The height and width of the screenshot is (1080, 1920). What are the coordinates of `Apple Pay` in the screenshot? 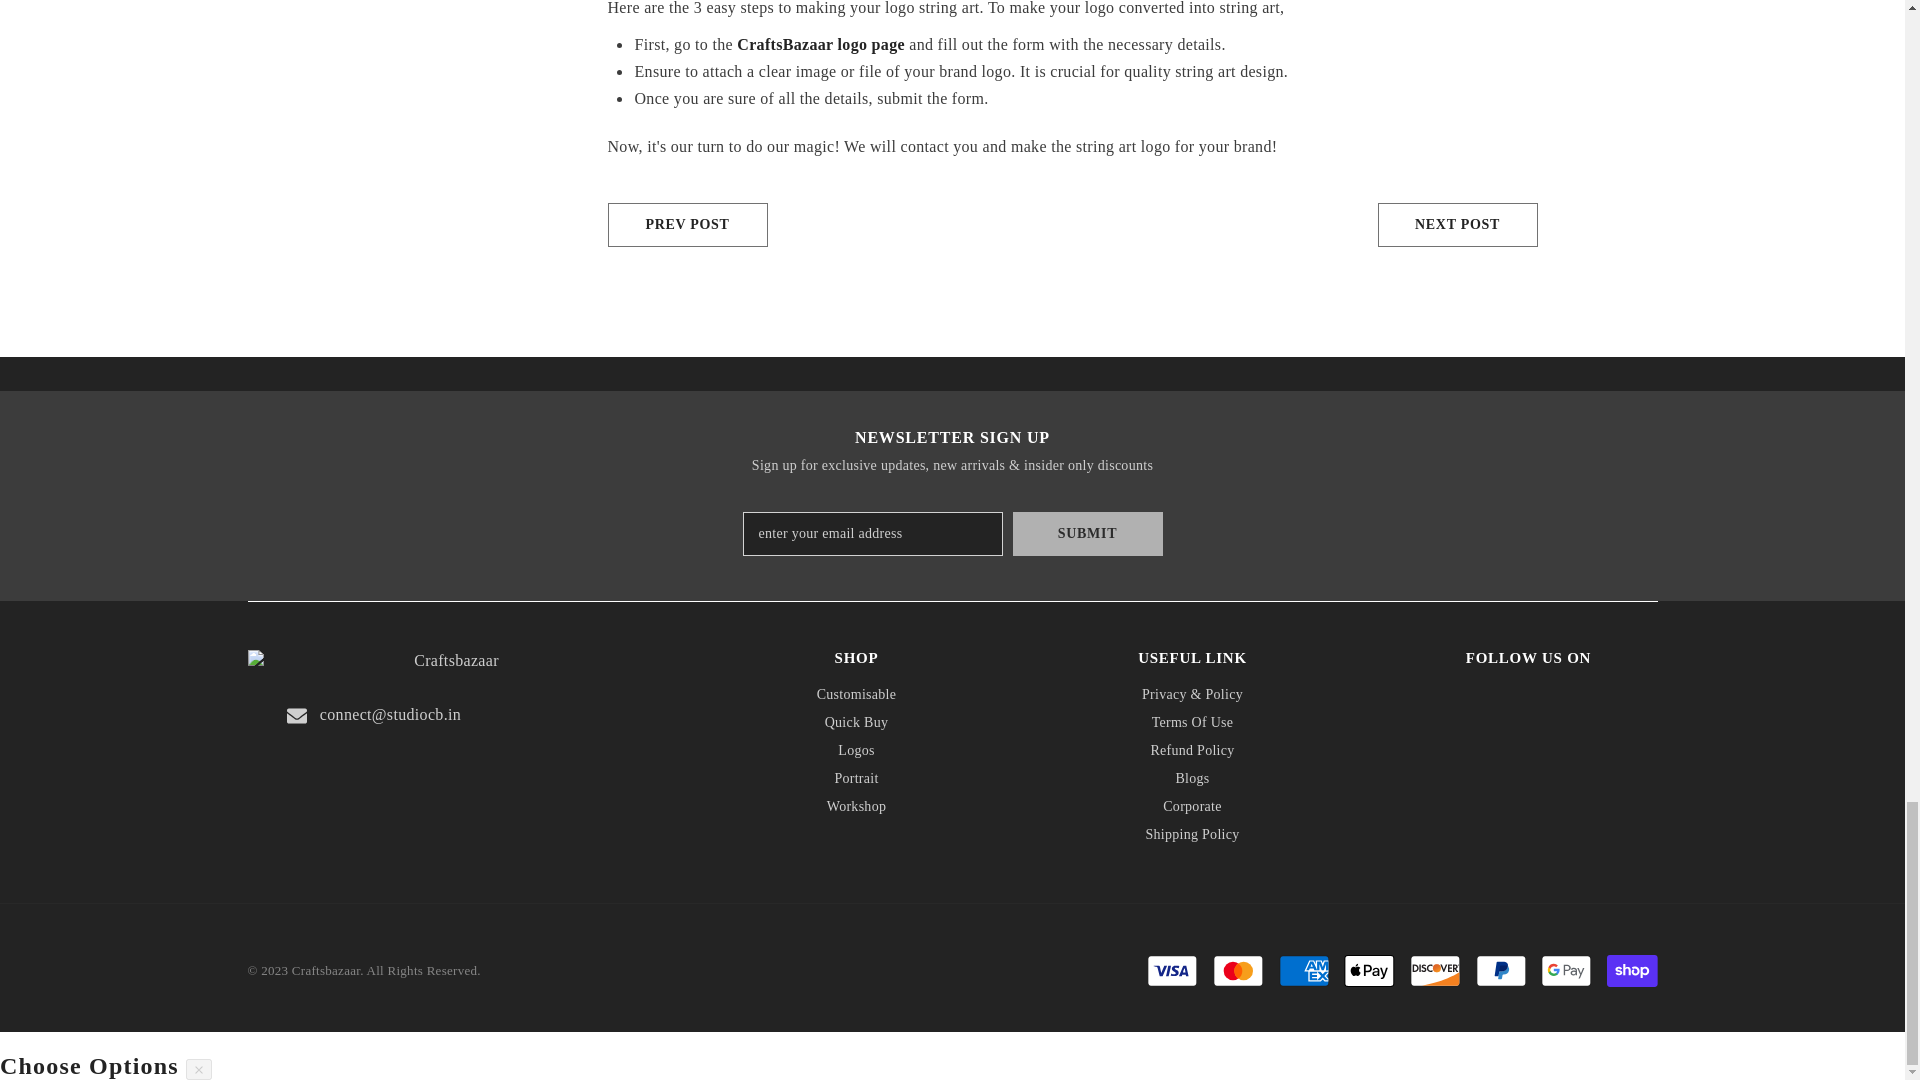 It's located at (1368, 970).